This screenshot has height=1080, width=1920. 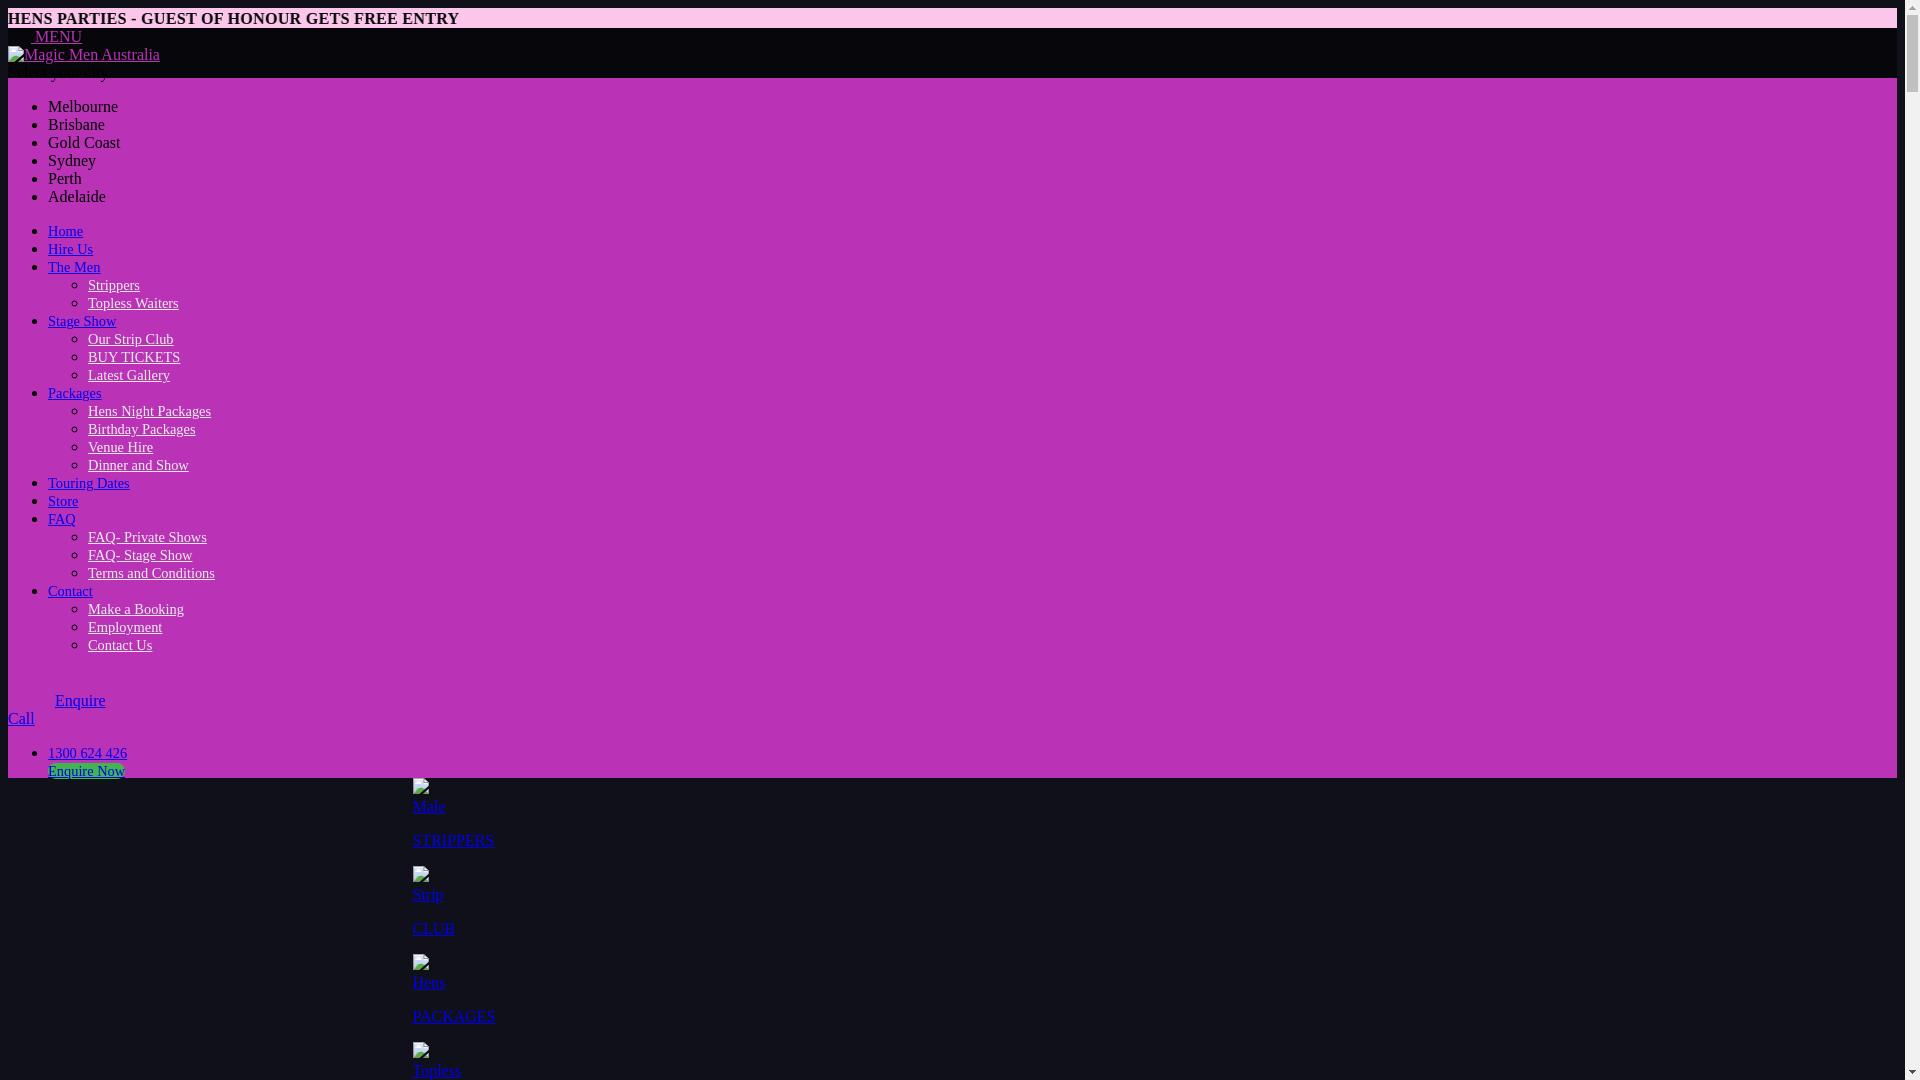 I want to click on Make a Booking, so click(x=136, y=609).